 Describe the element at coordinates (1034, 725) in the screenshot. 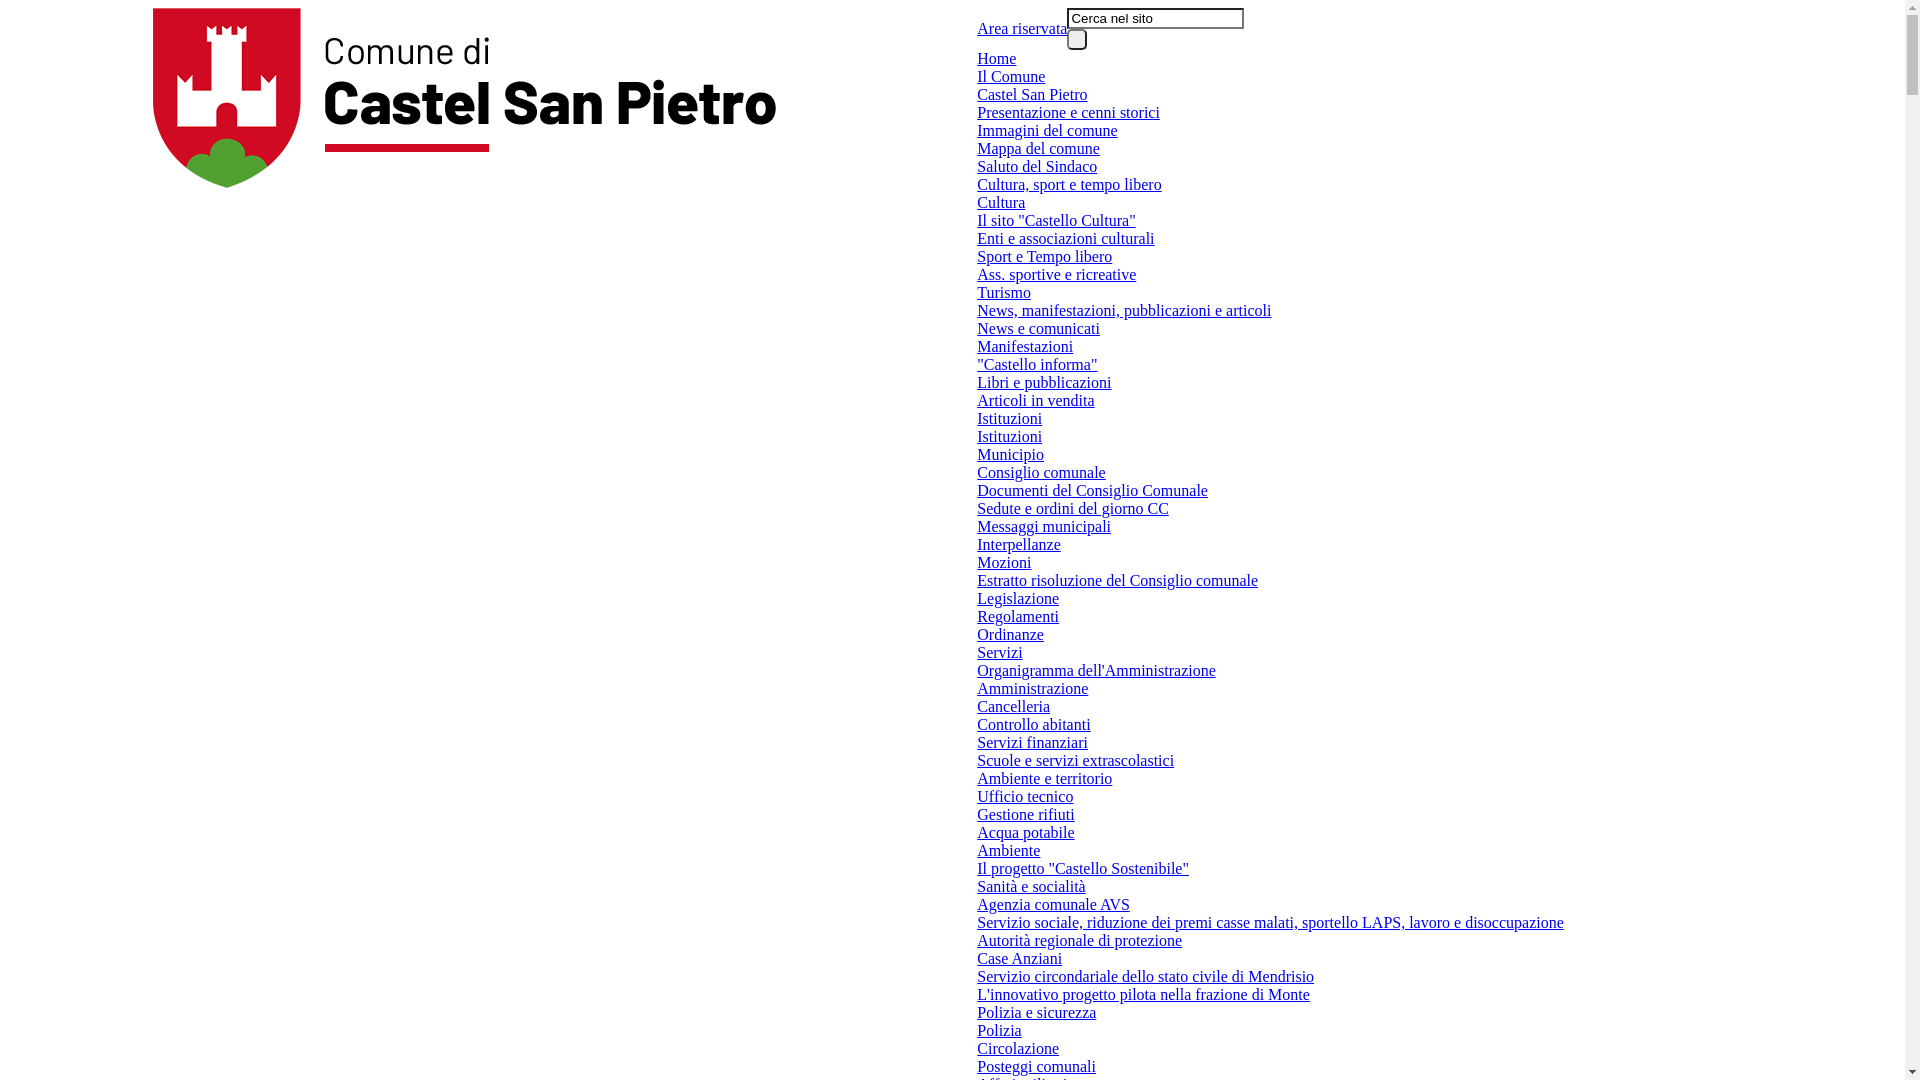

I see `Controllo abitanti` at that location.